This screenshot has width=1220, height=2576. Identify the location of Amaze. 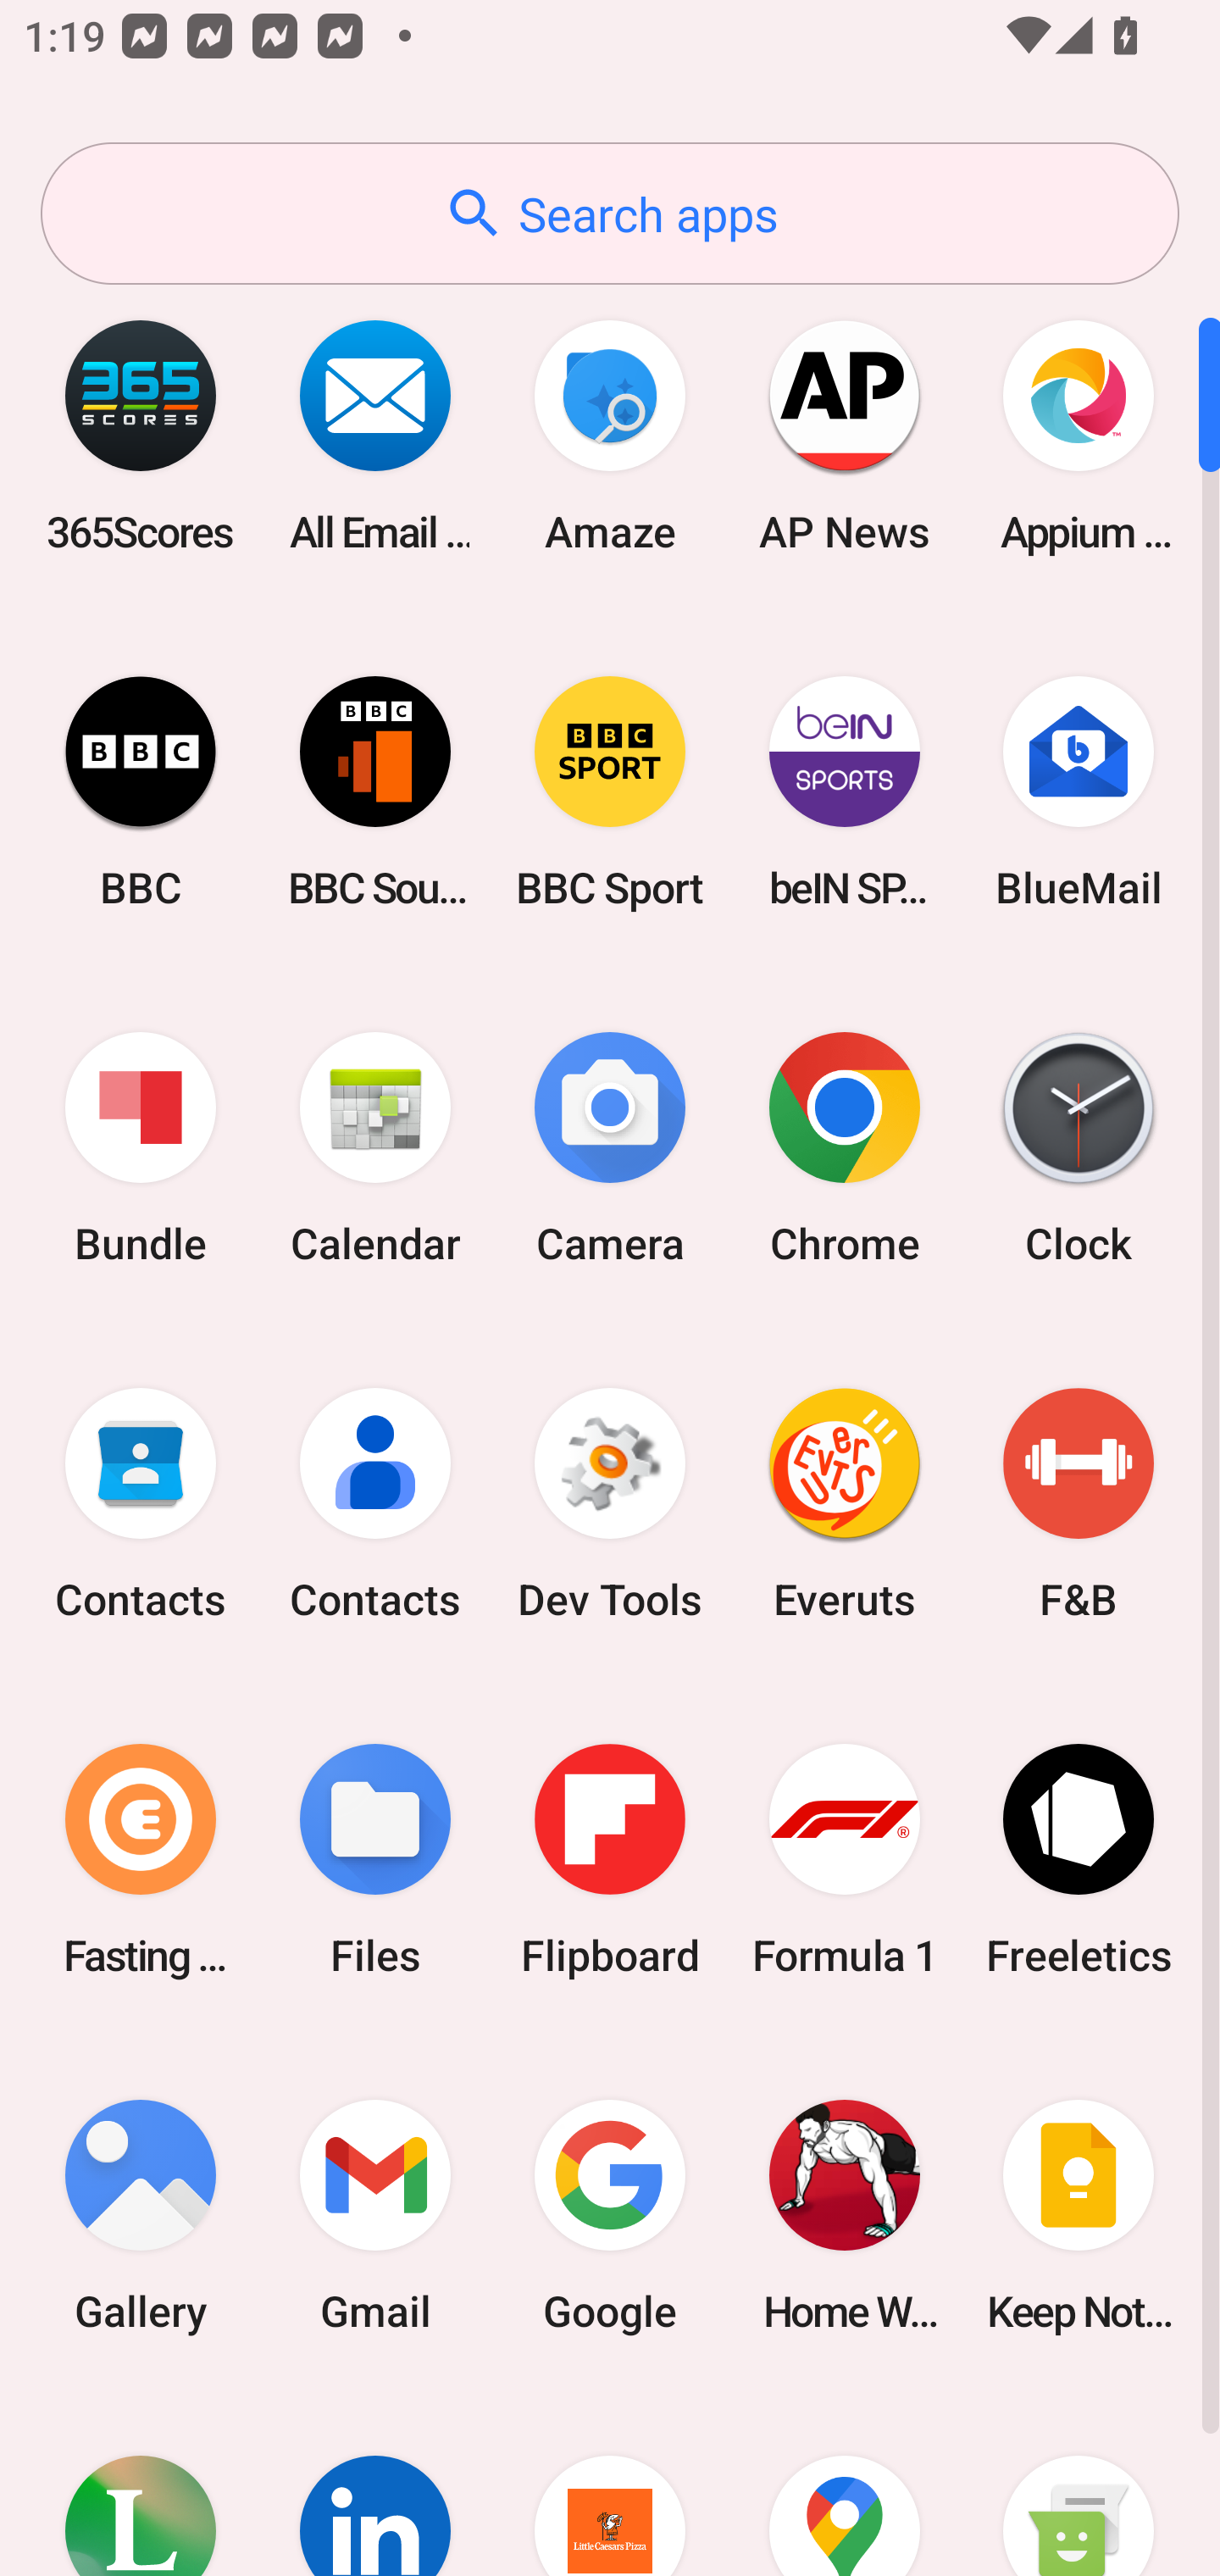
(610, 436).